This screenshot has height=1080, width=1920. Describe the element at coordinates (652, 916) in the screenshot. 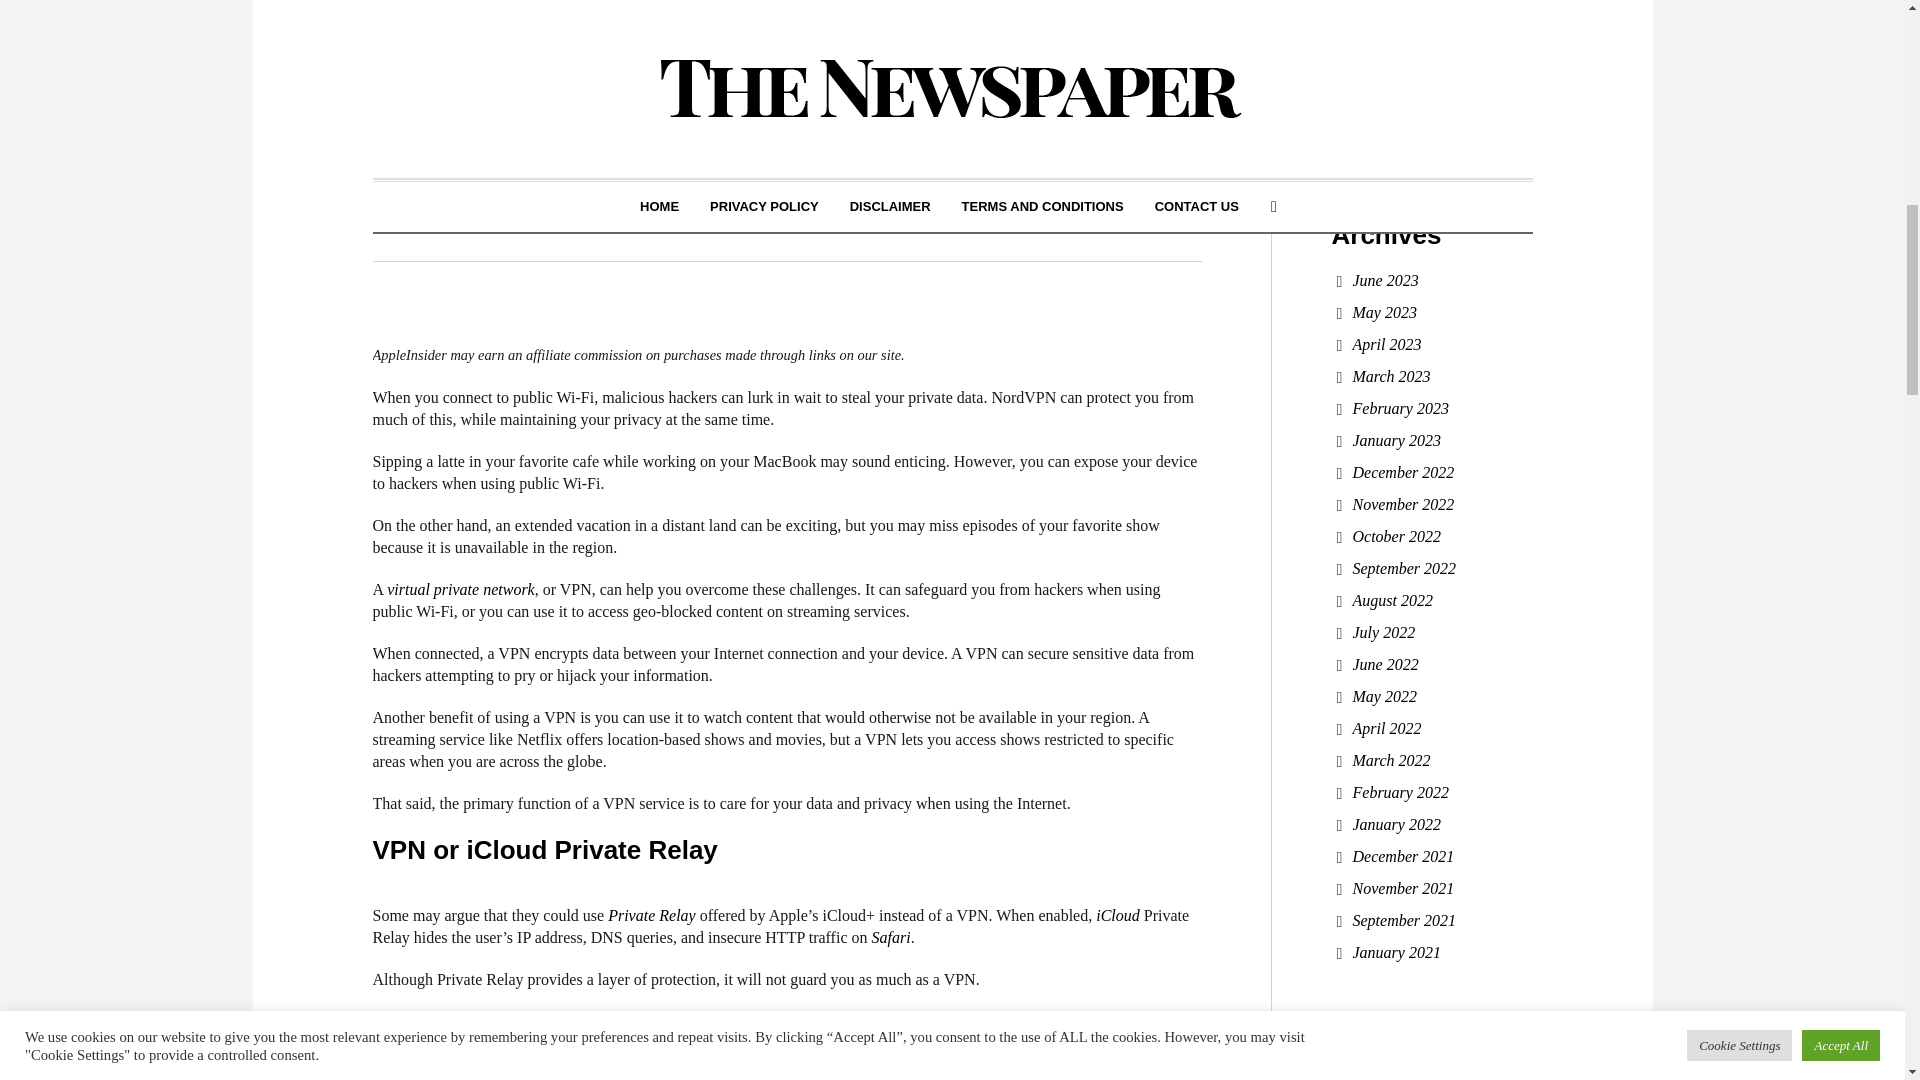

I see `Private Relay` at that location.